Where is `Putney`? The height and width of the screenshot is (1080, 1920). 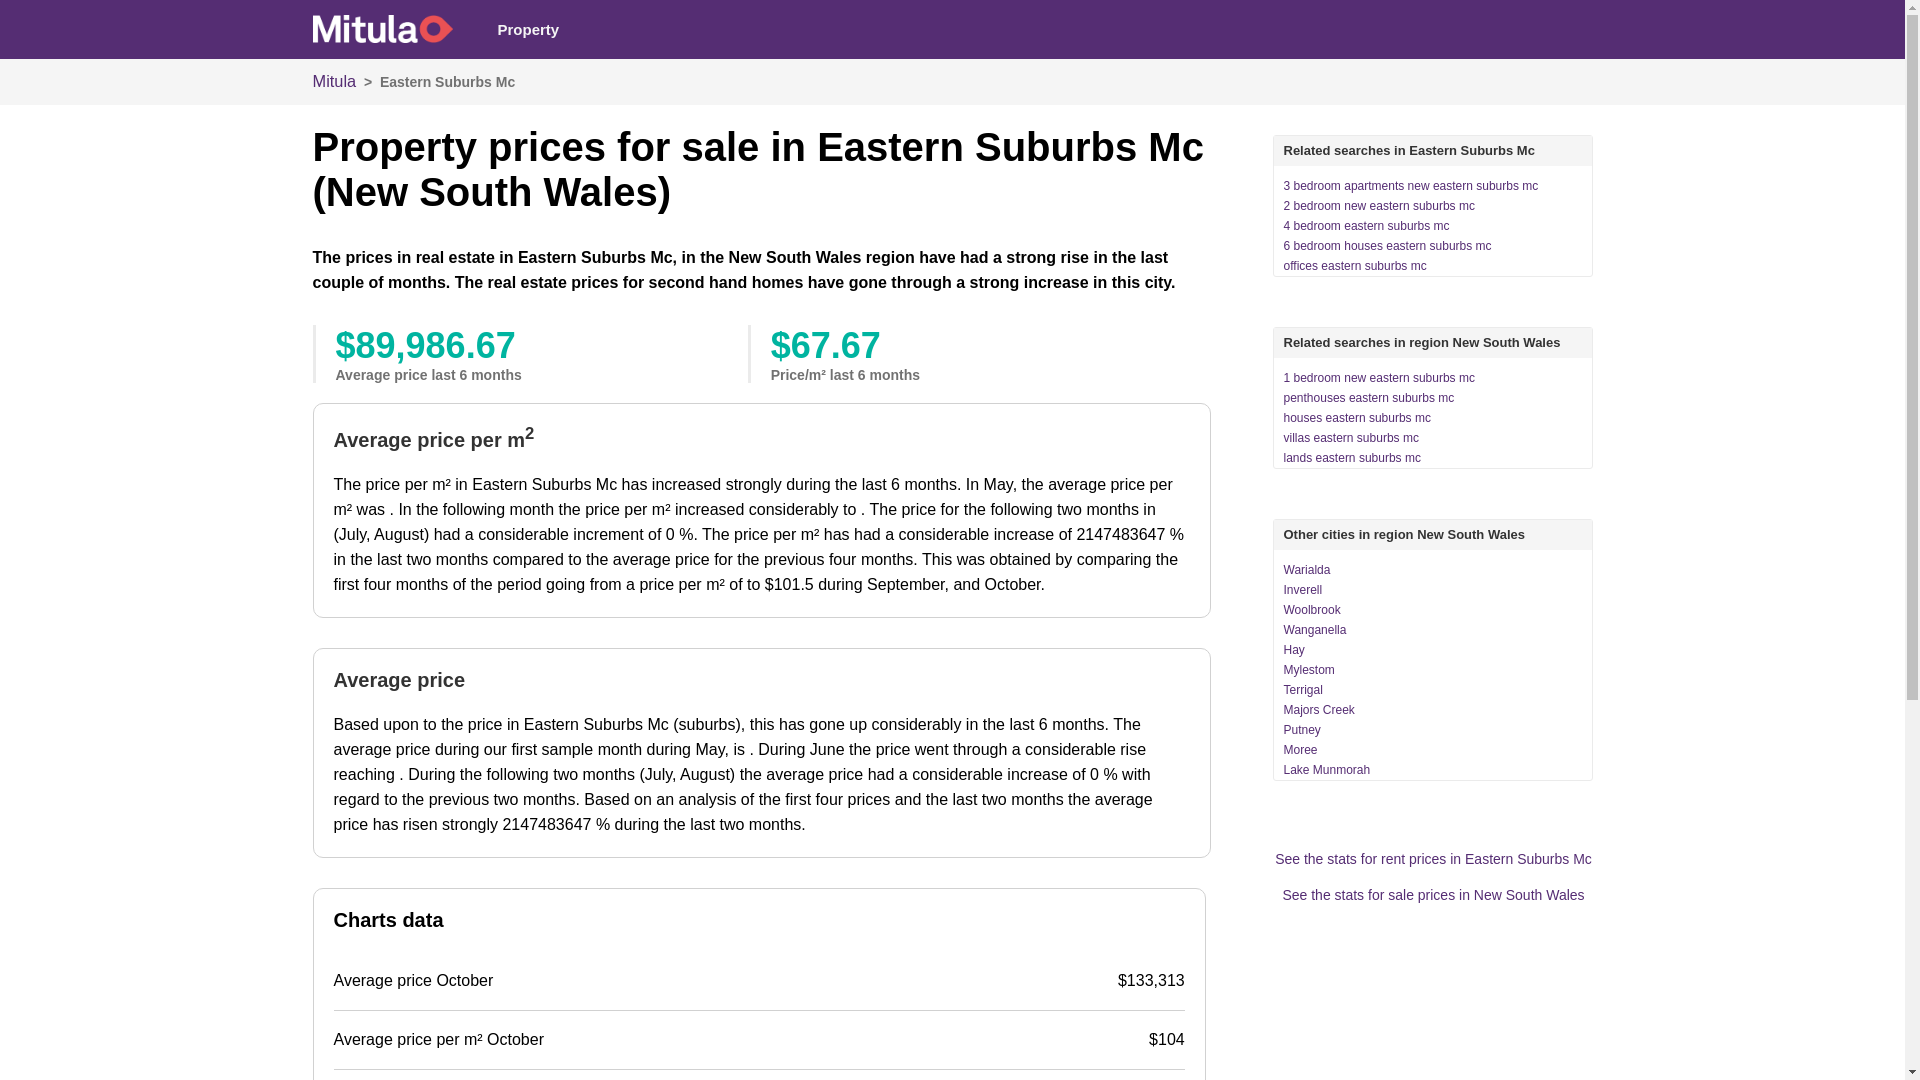 Putney is located at coordinates (1302, 730).